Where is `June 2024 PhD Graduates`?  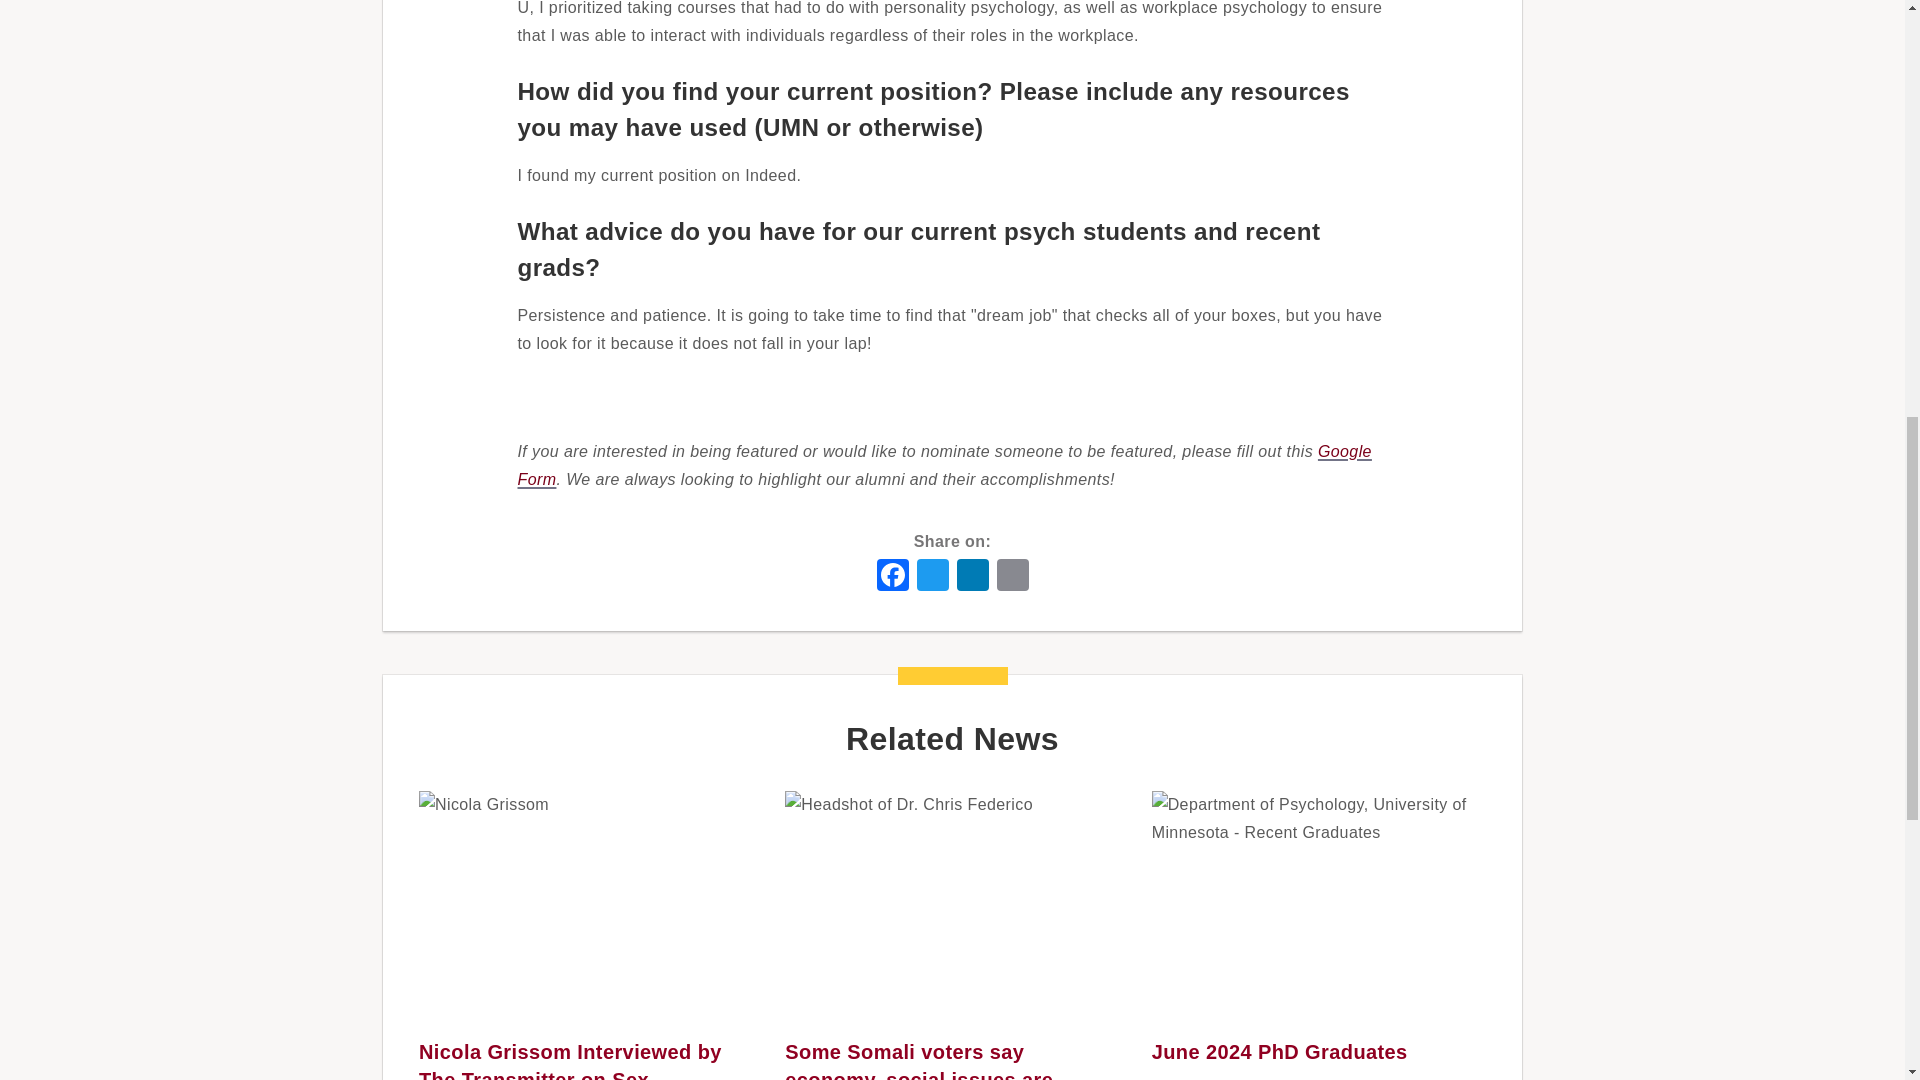 June 2024 PhD Graduates is located at coordinates (1280, 1052).